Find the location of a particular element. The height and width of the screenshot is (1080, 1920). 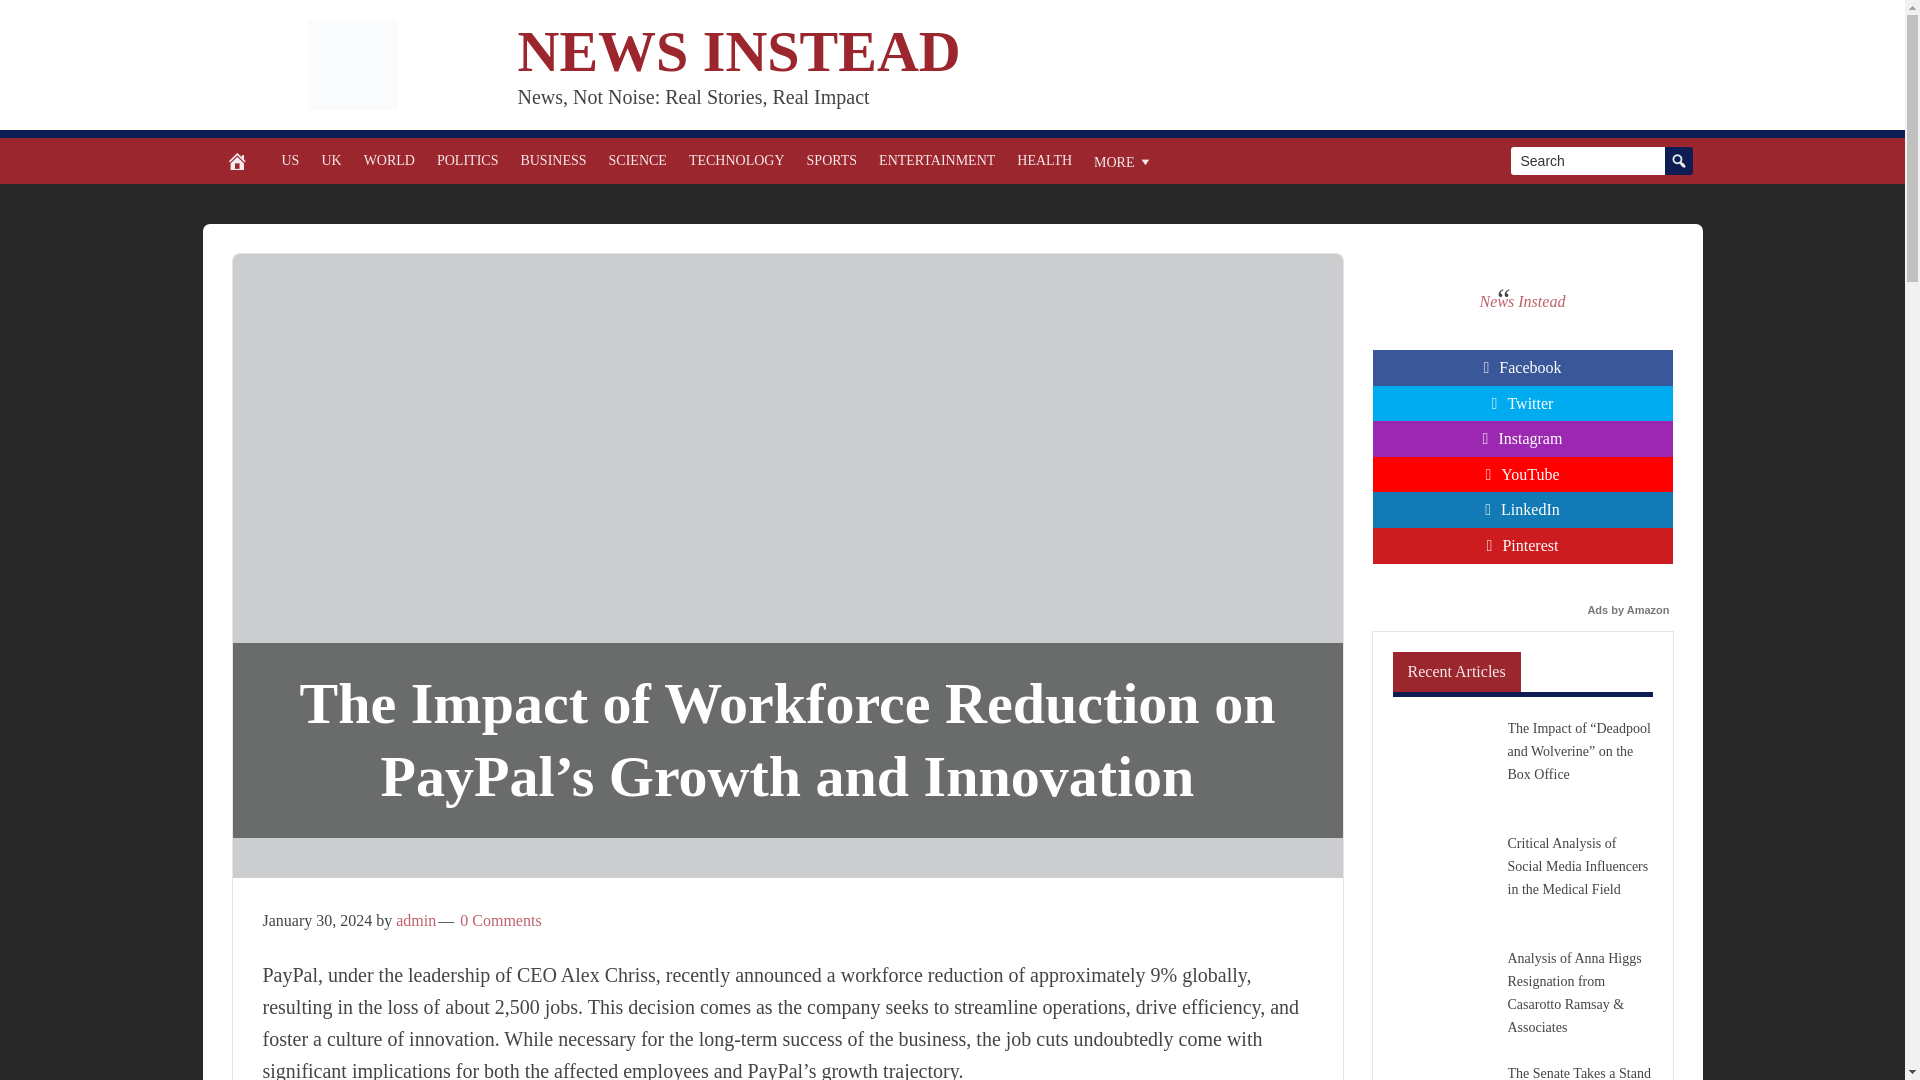

TECHNOLOGY is located at coordinates (736, 160).